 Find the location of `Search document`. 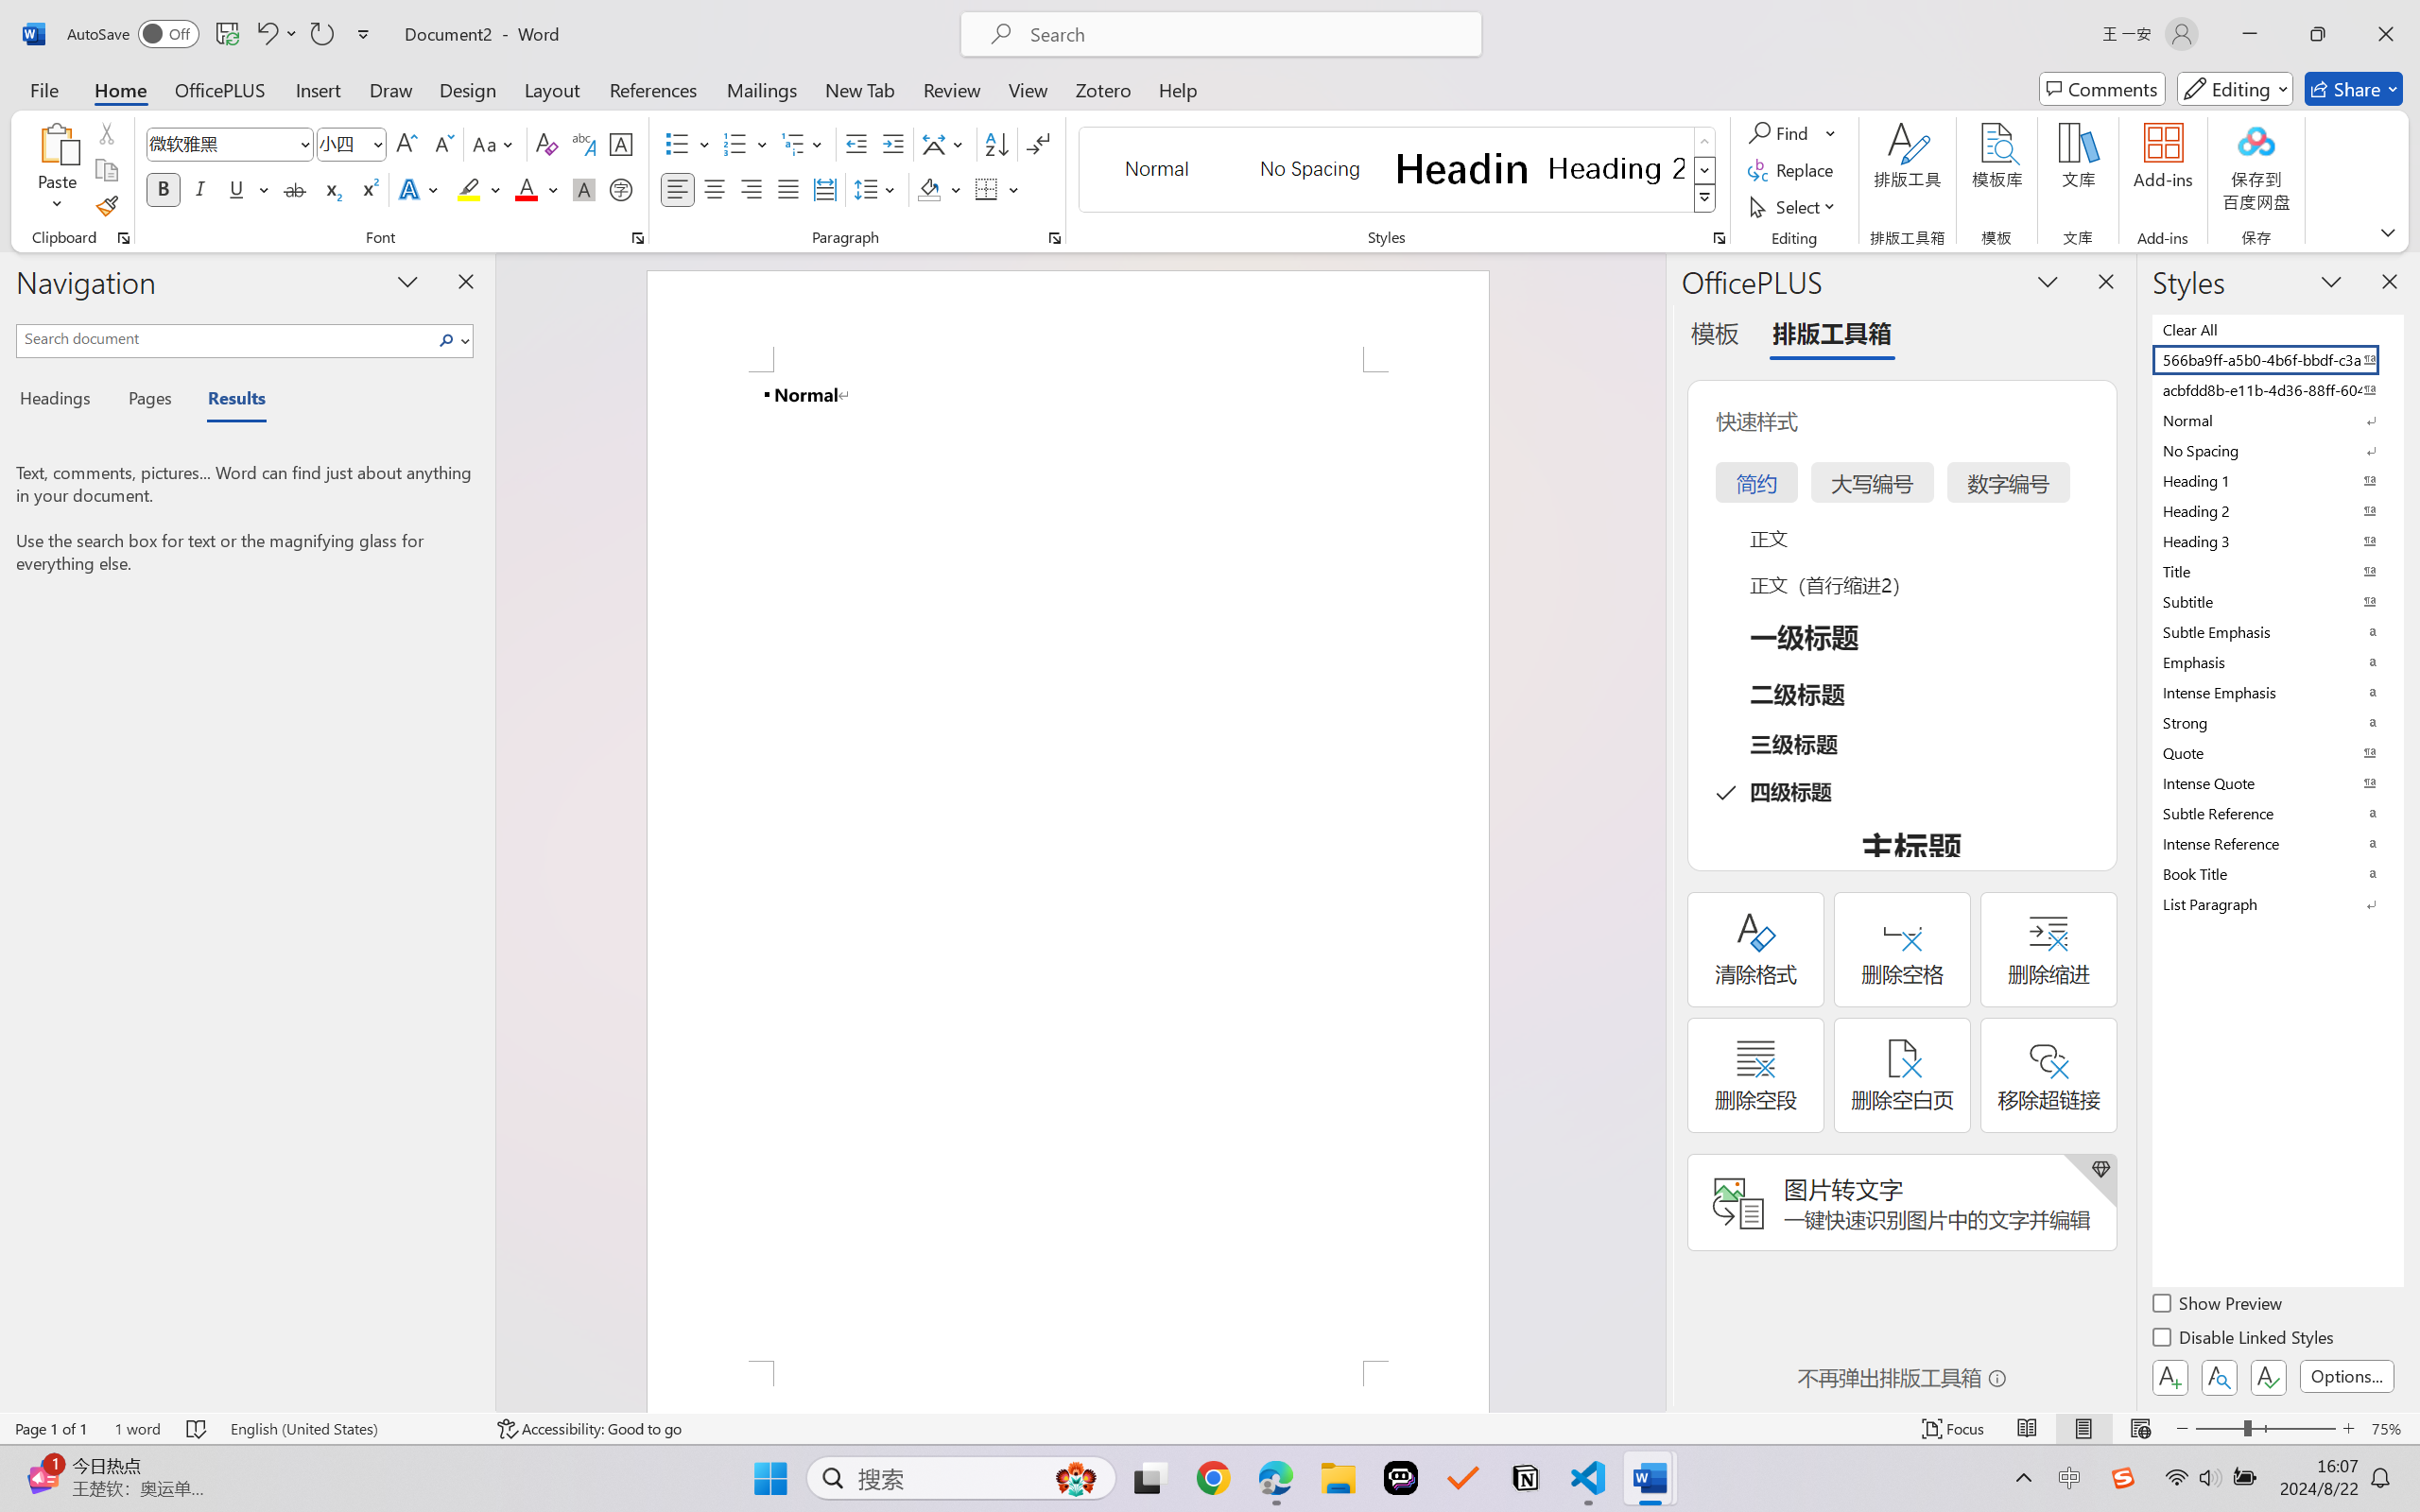

Search document is located at coordinates (225, 338).